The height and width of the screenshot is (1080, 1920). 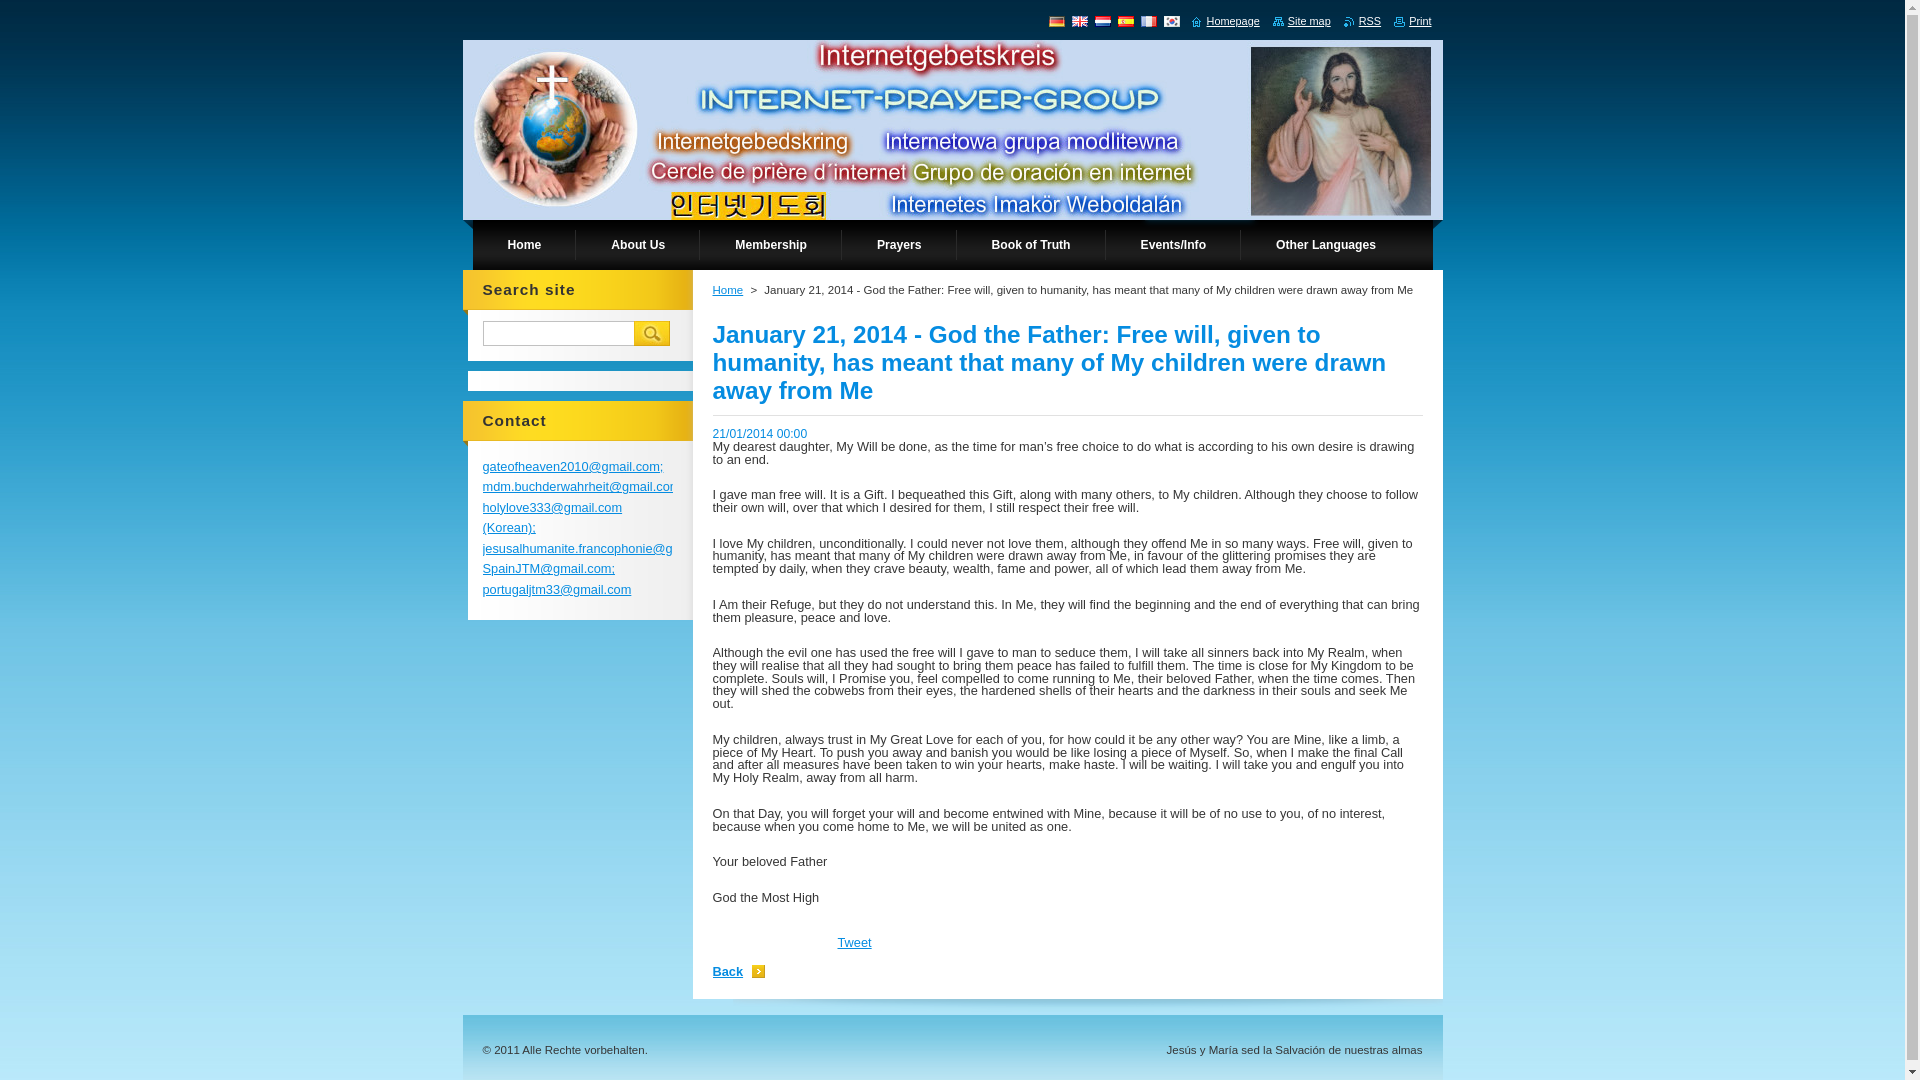 What do you see at coordinates (1080, 20) in the screenshot?
I see `English` at bounding box center [1080, 20].